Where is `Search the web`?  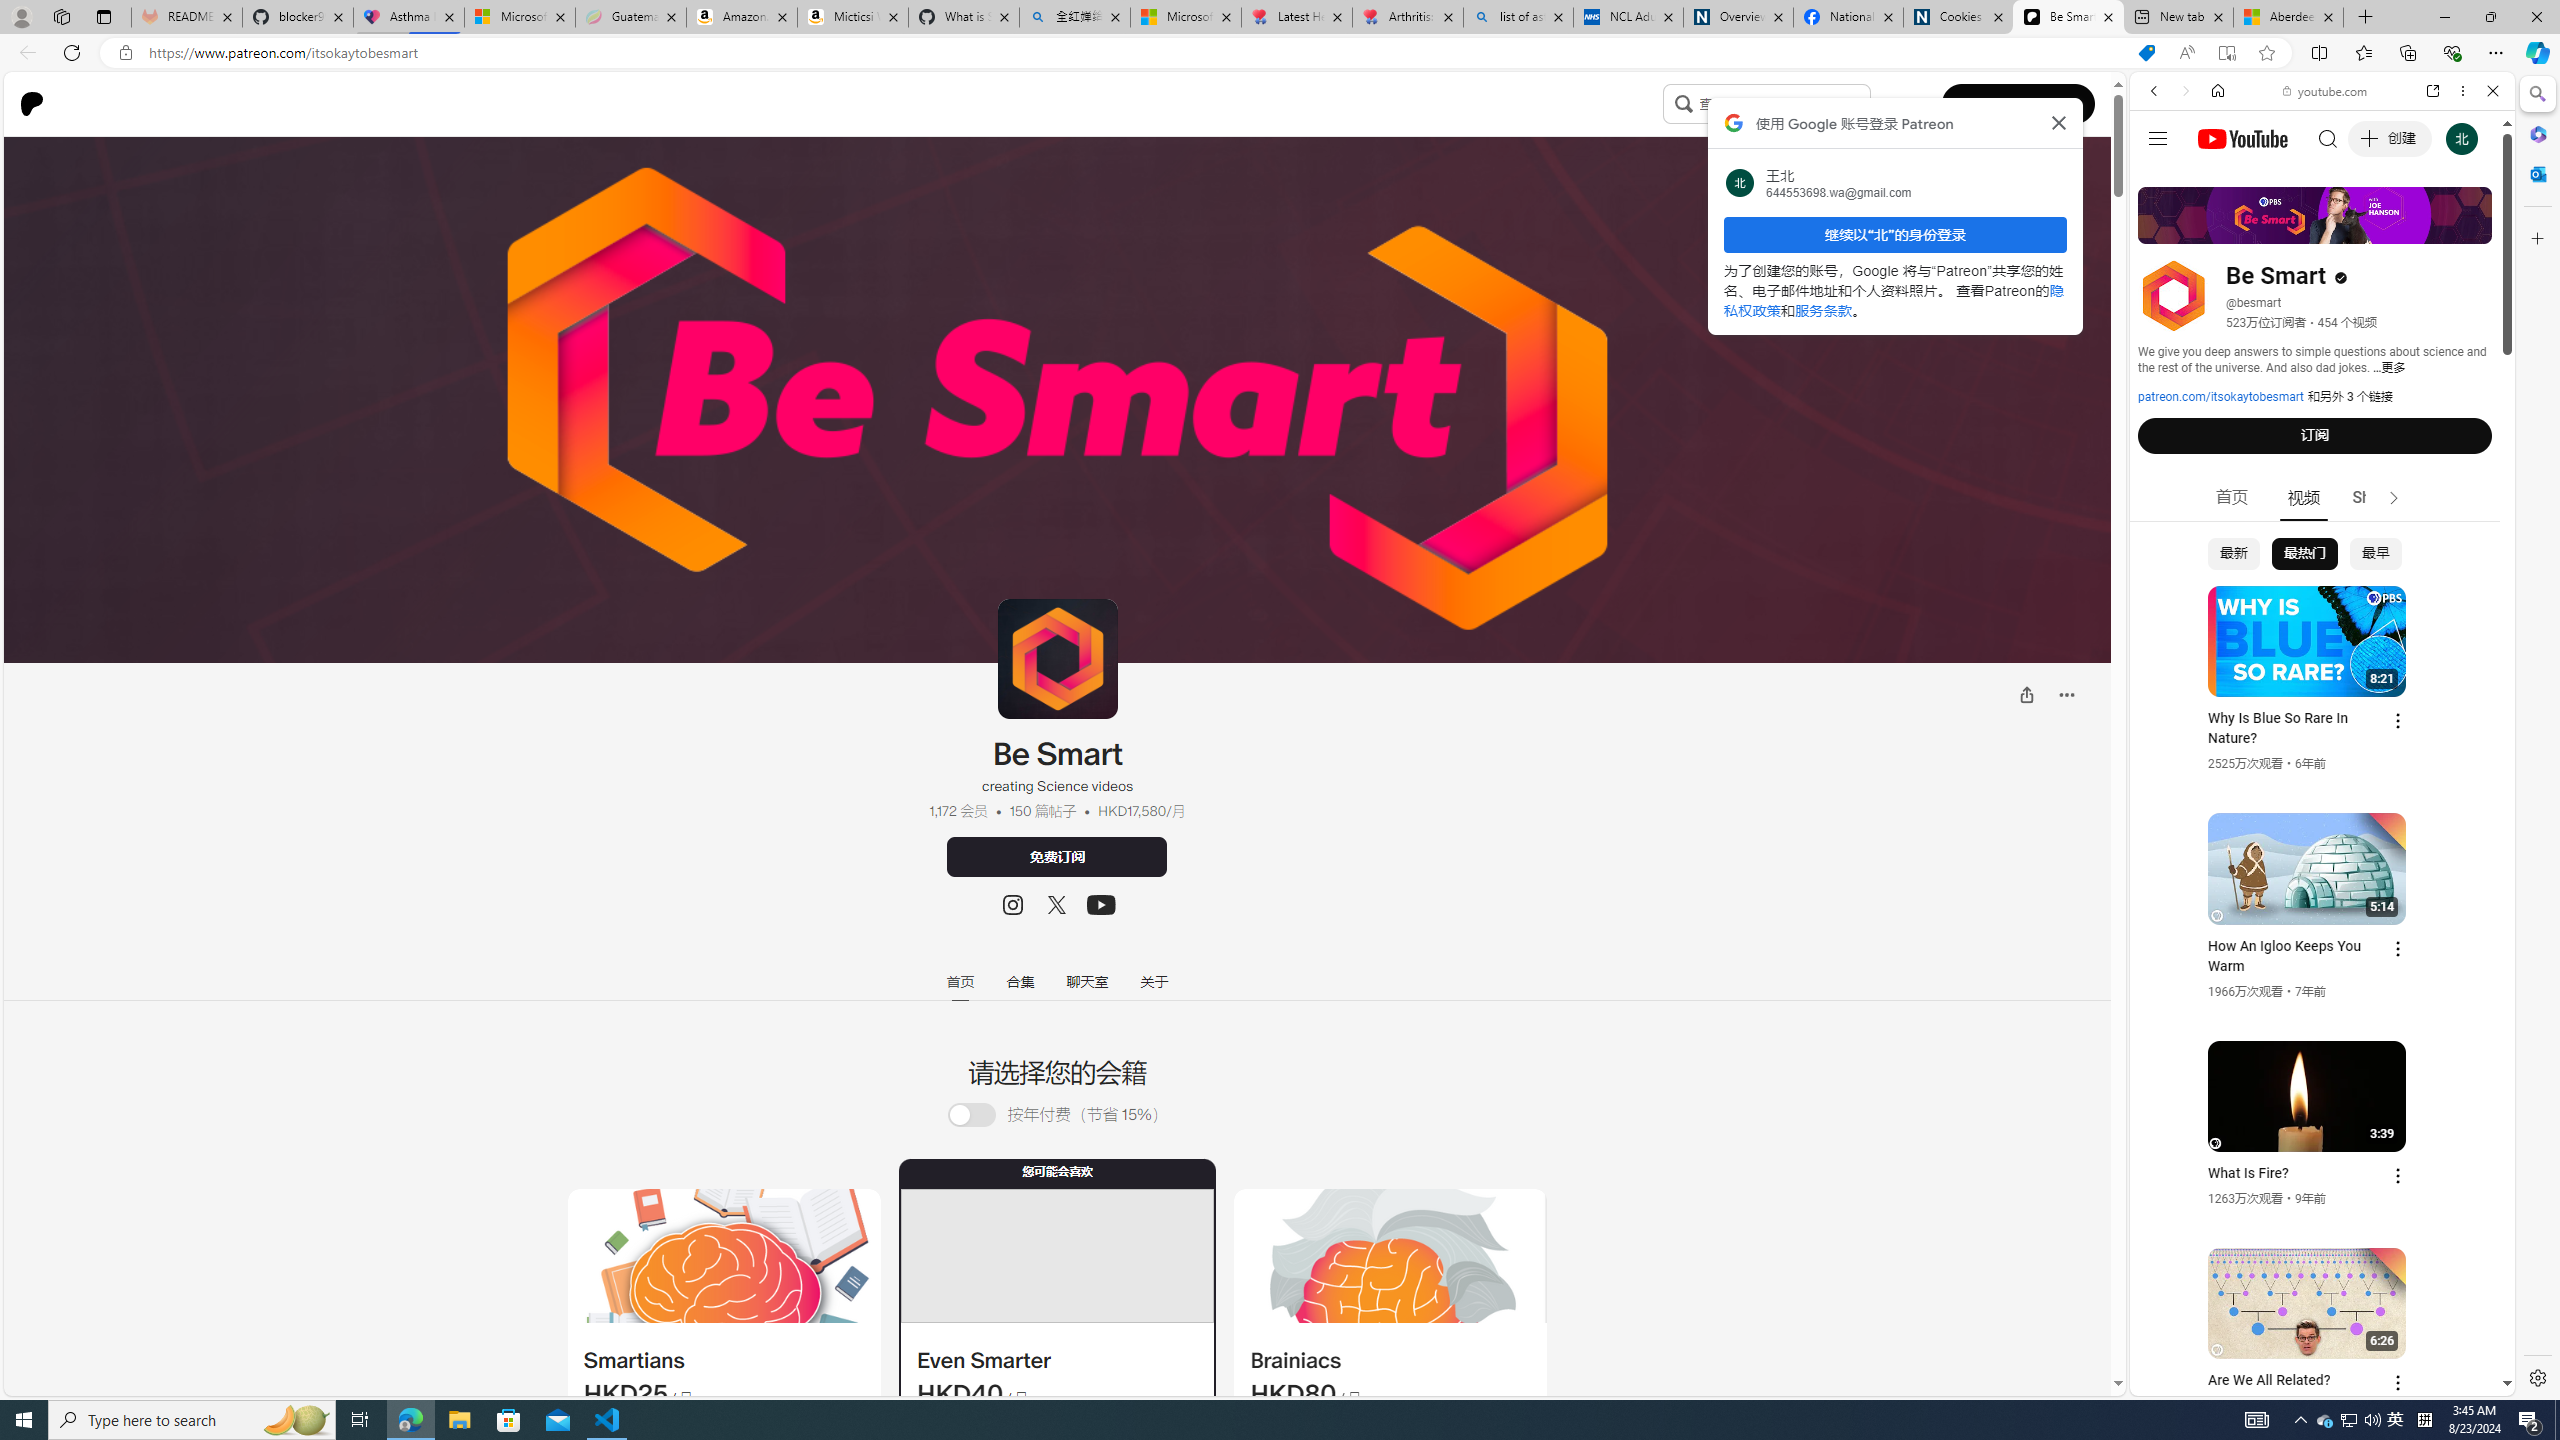 Search the web is located at coordinates (2332, 138).